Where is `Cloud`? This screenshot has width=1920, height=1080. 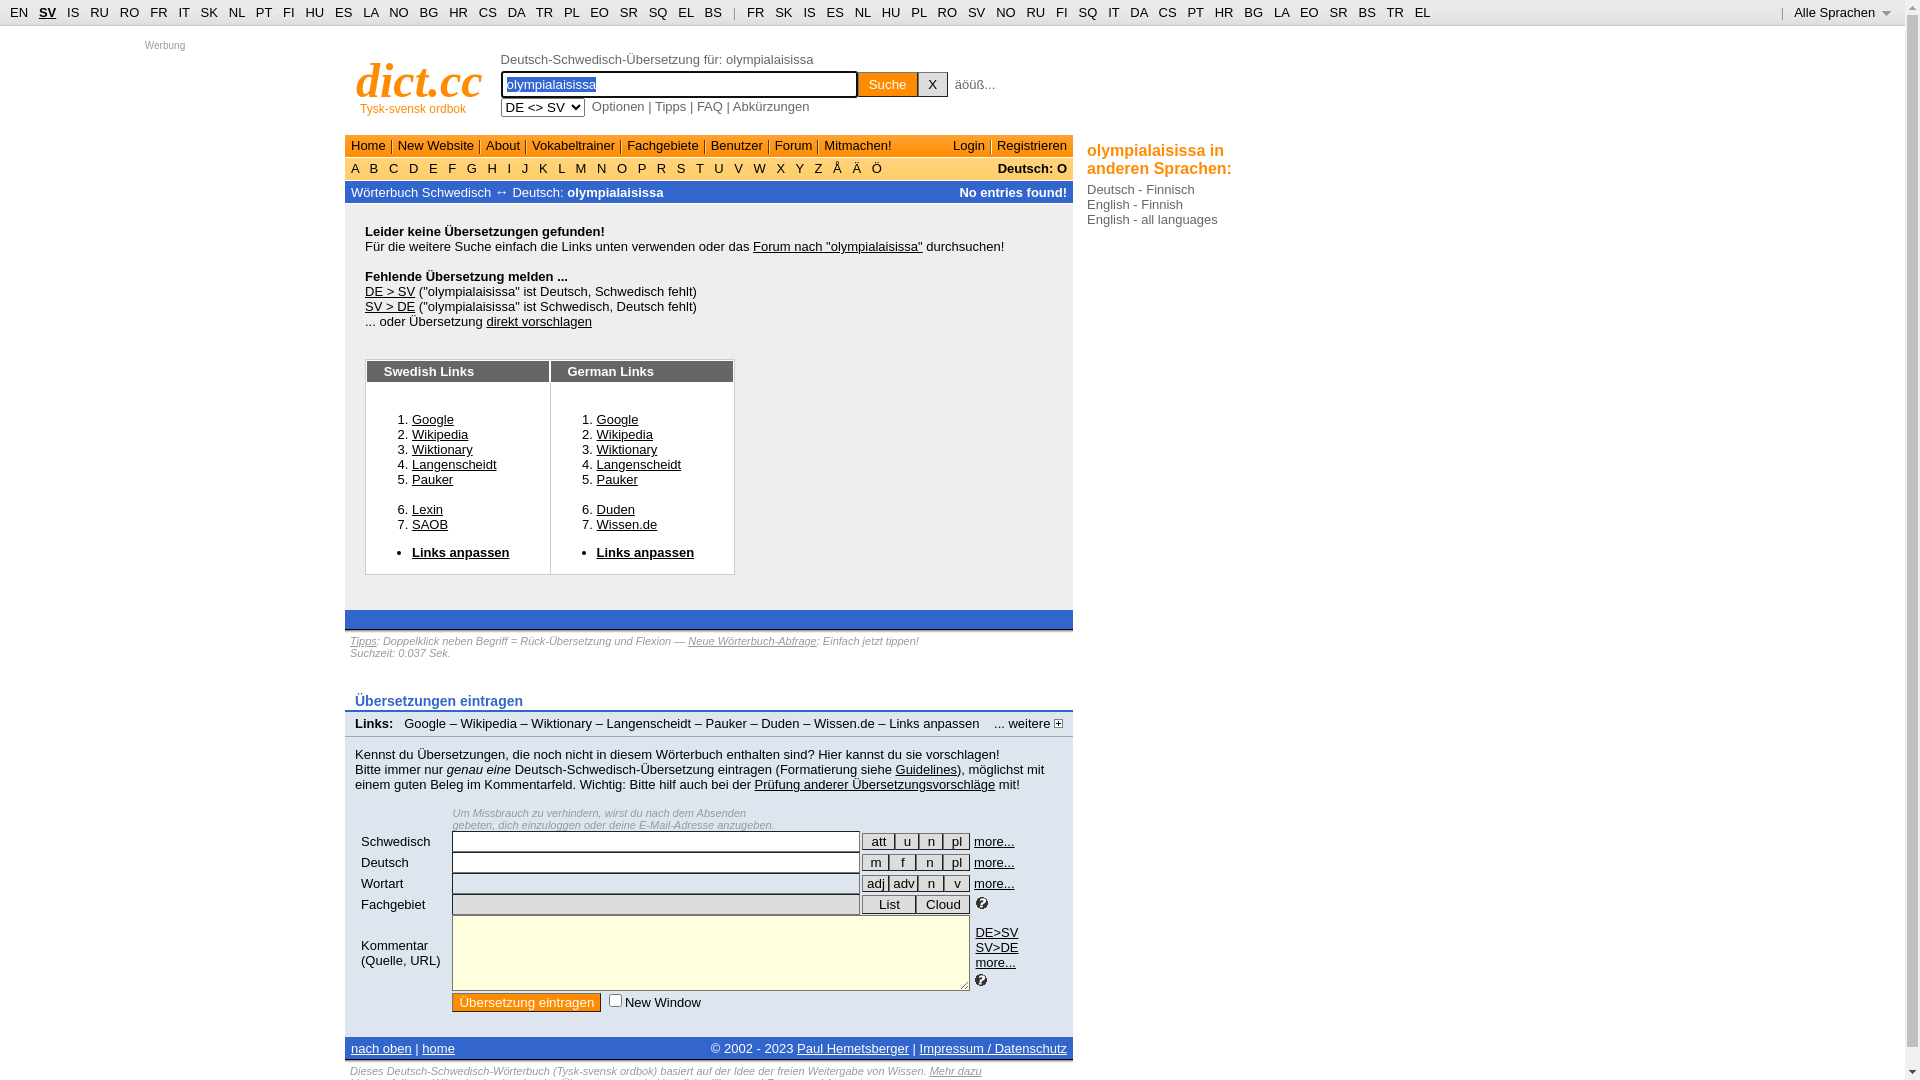
Cloud is located at coordinates (943, 904).